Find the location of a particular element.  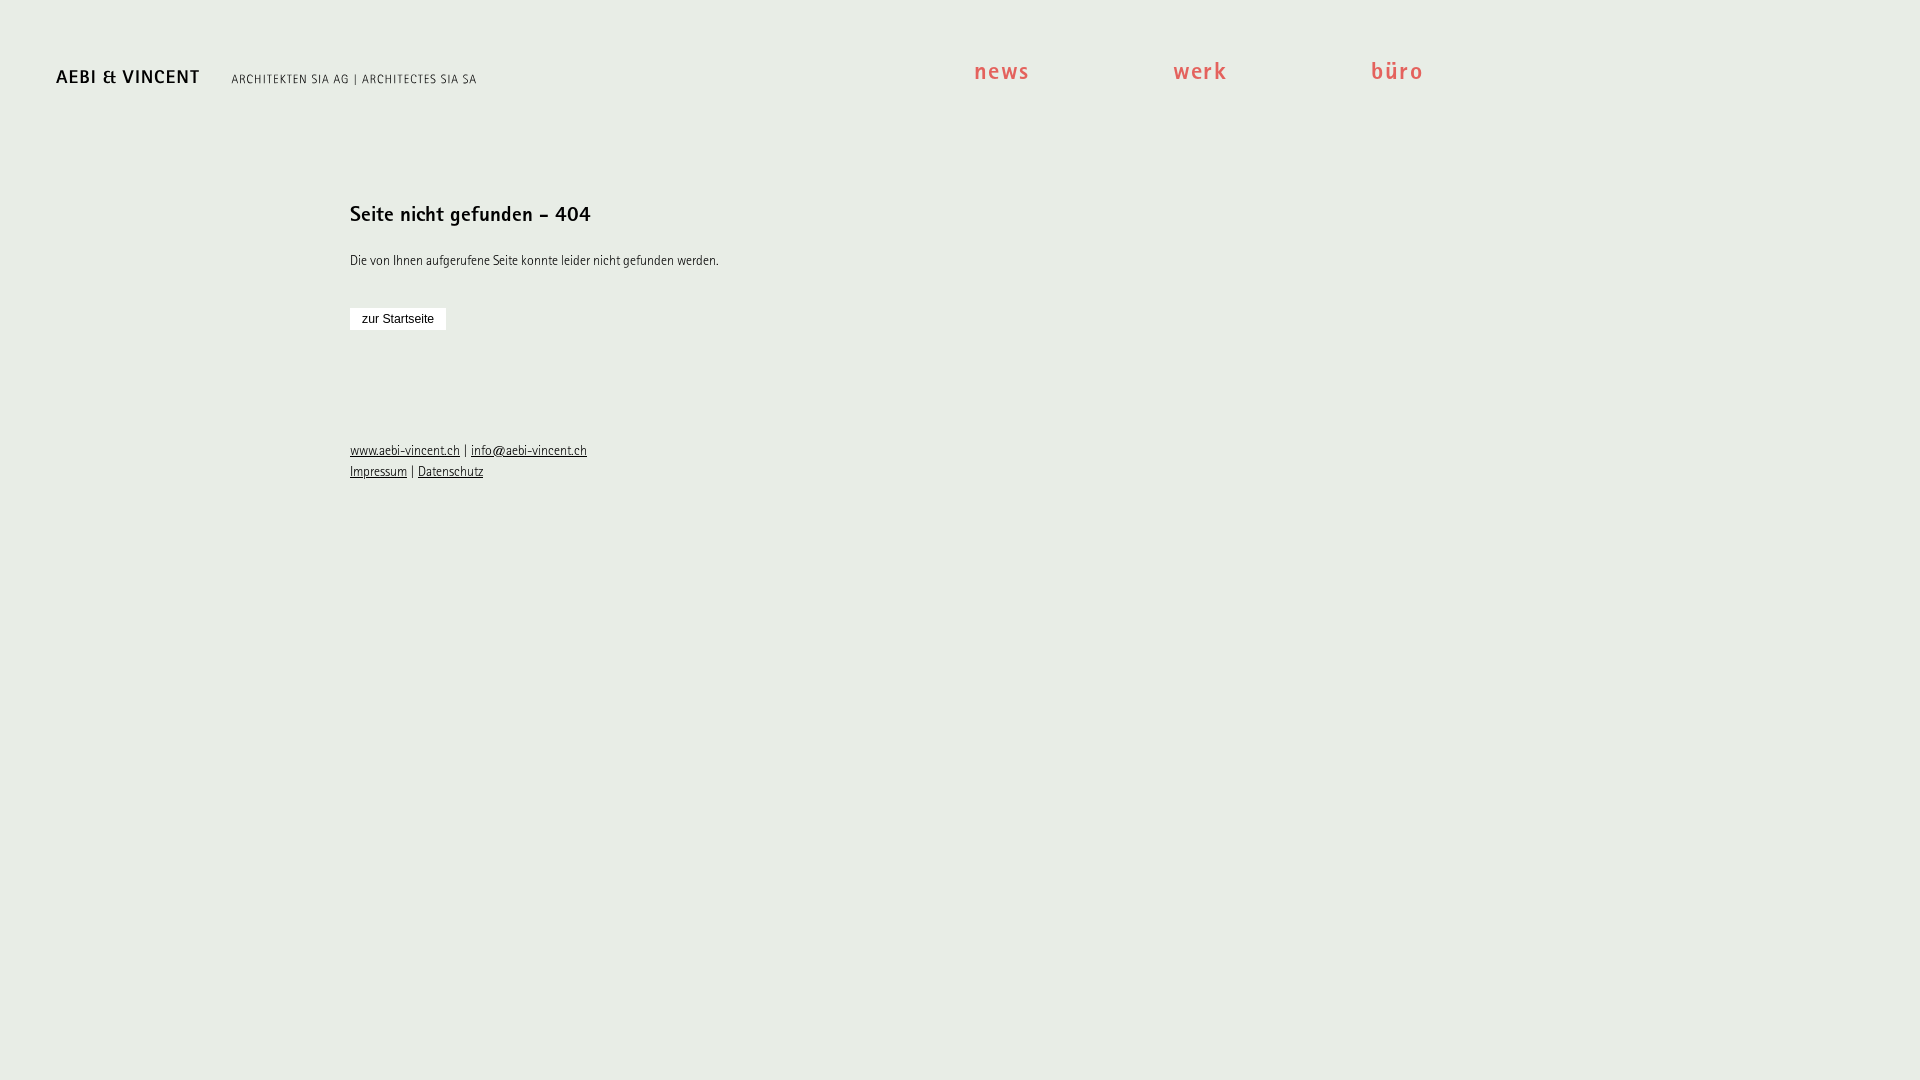

www.aebi-vincent.ch is located at coordinates (405, 452).